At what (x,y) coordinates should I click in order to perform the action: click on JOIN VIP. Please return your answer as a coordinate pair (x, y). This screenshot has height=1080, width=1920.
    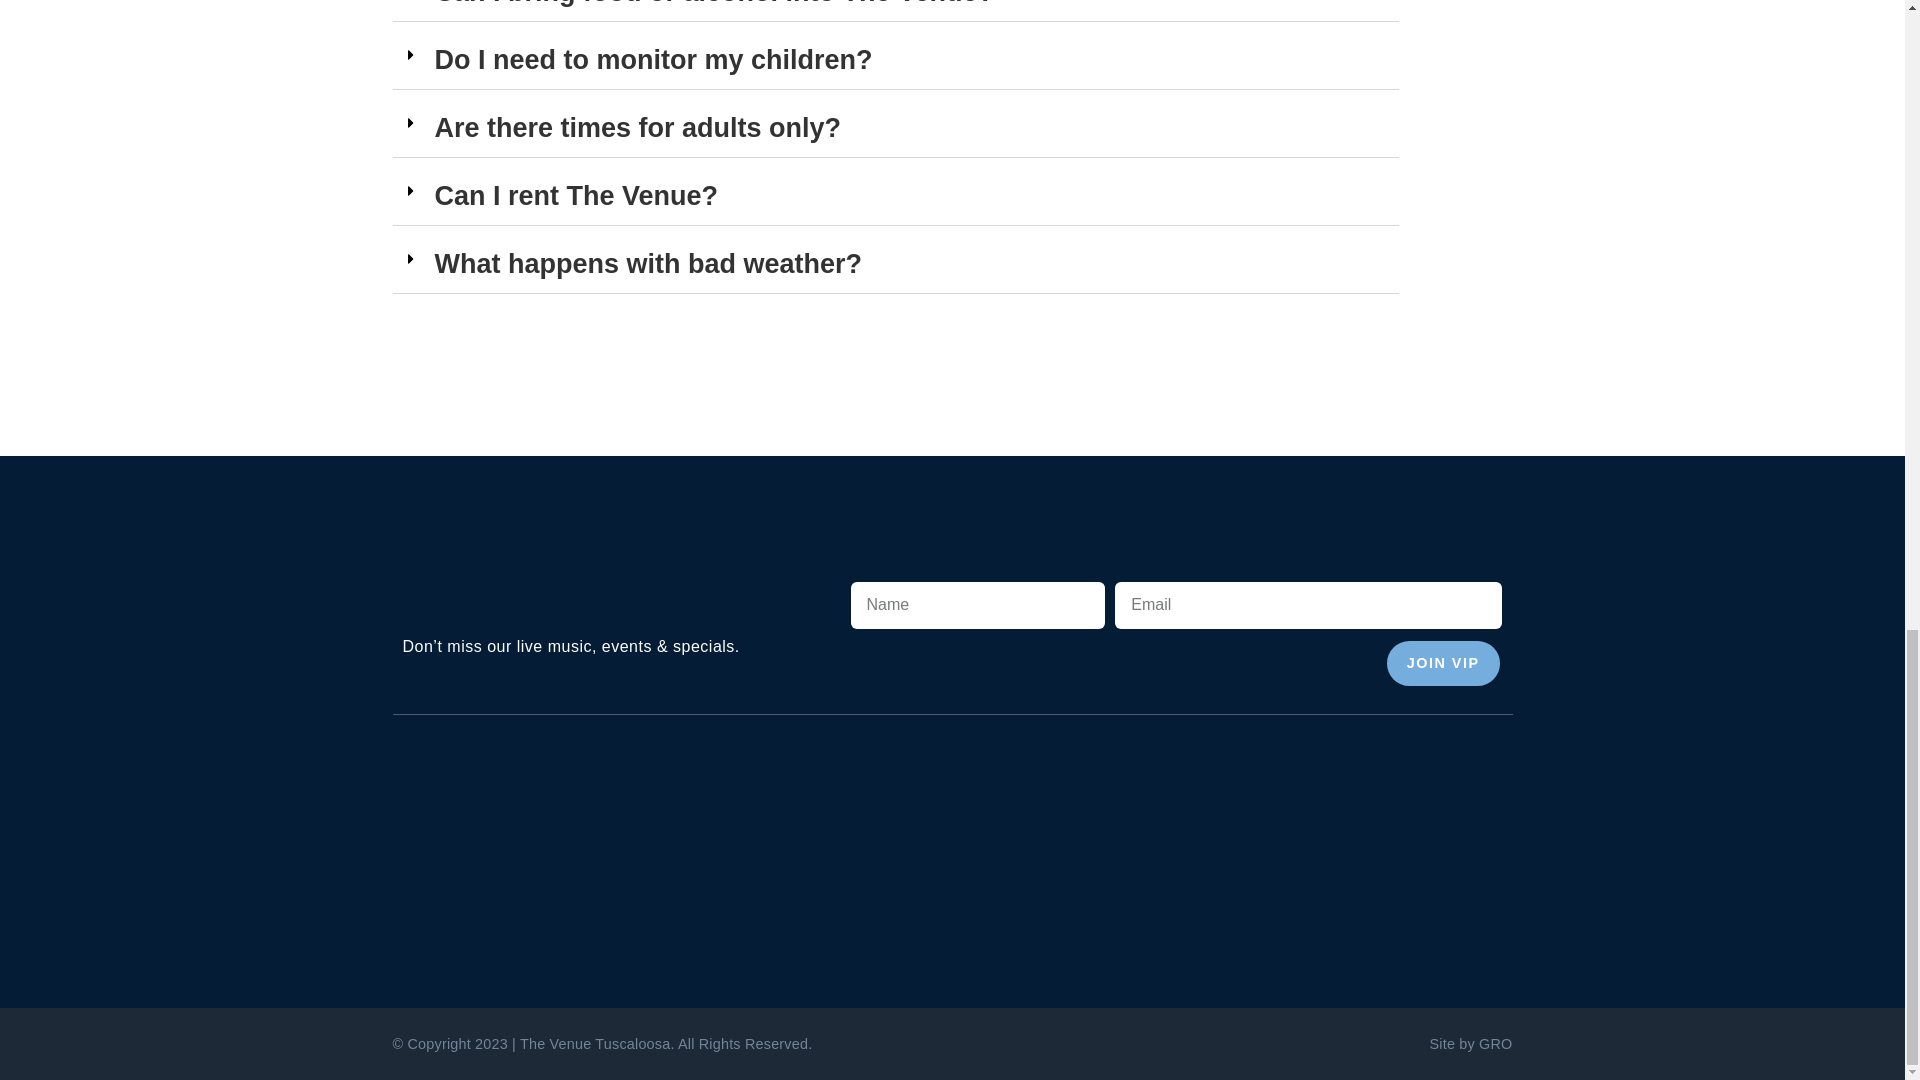
    Looking at the image, I should click on (1444, 662).